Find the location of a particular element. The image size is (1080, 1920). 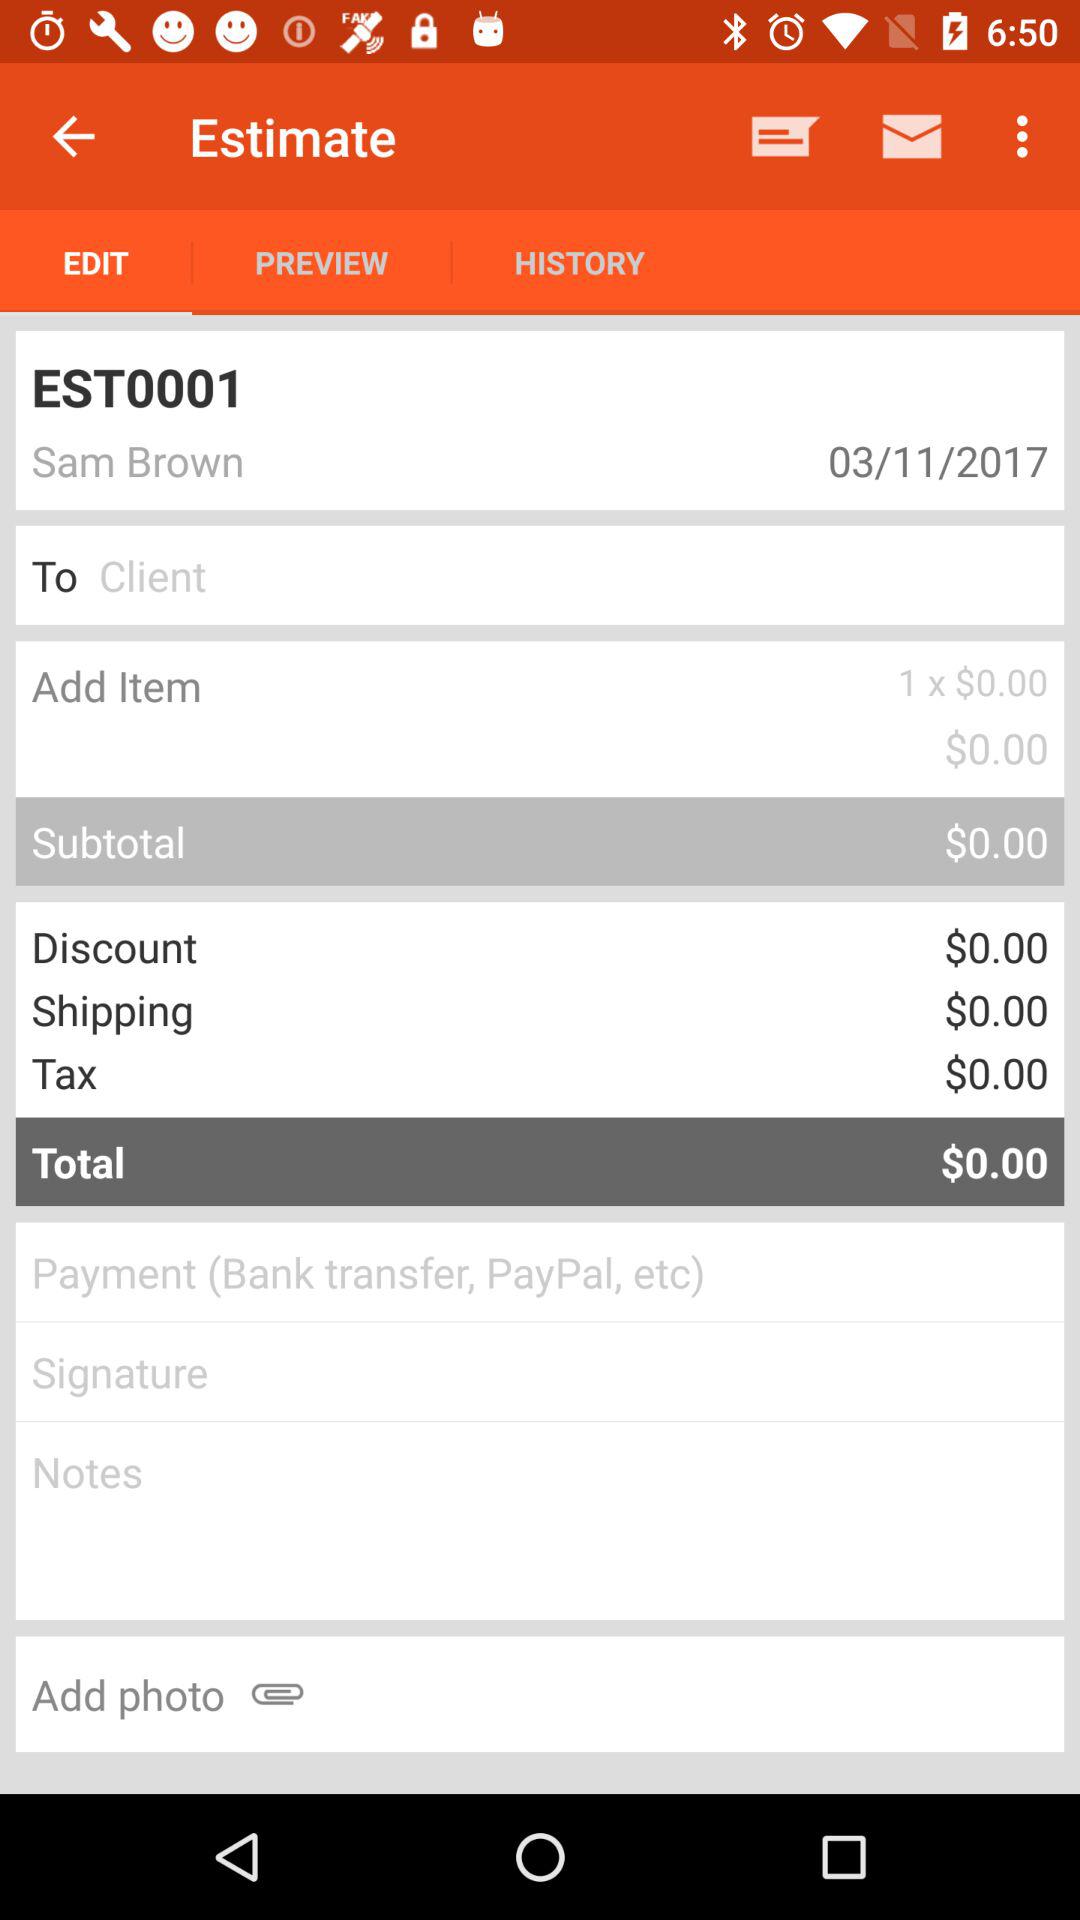

launch the item to the right of the preview icon is located at coordinates (579, 262).